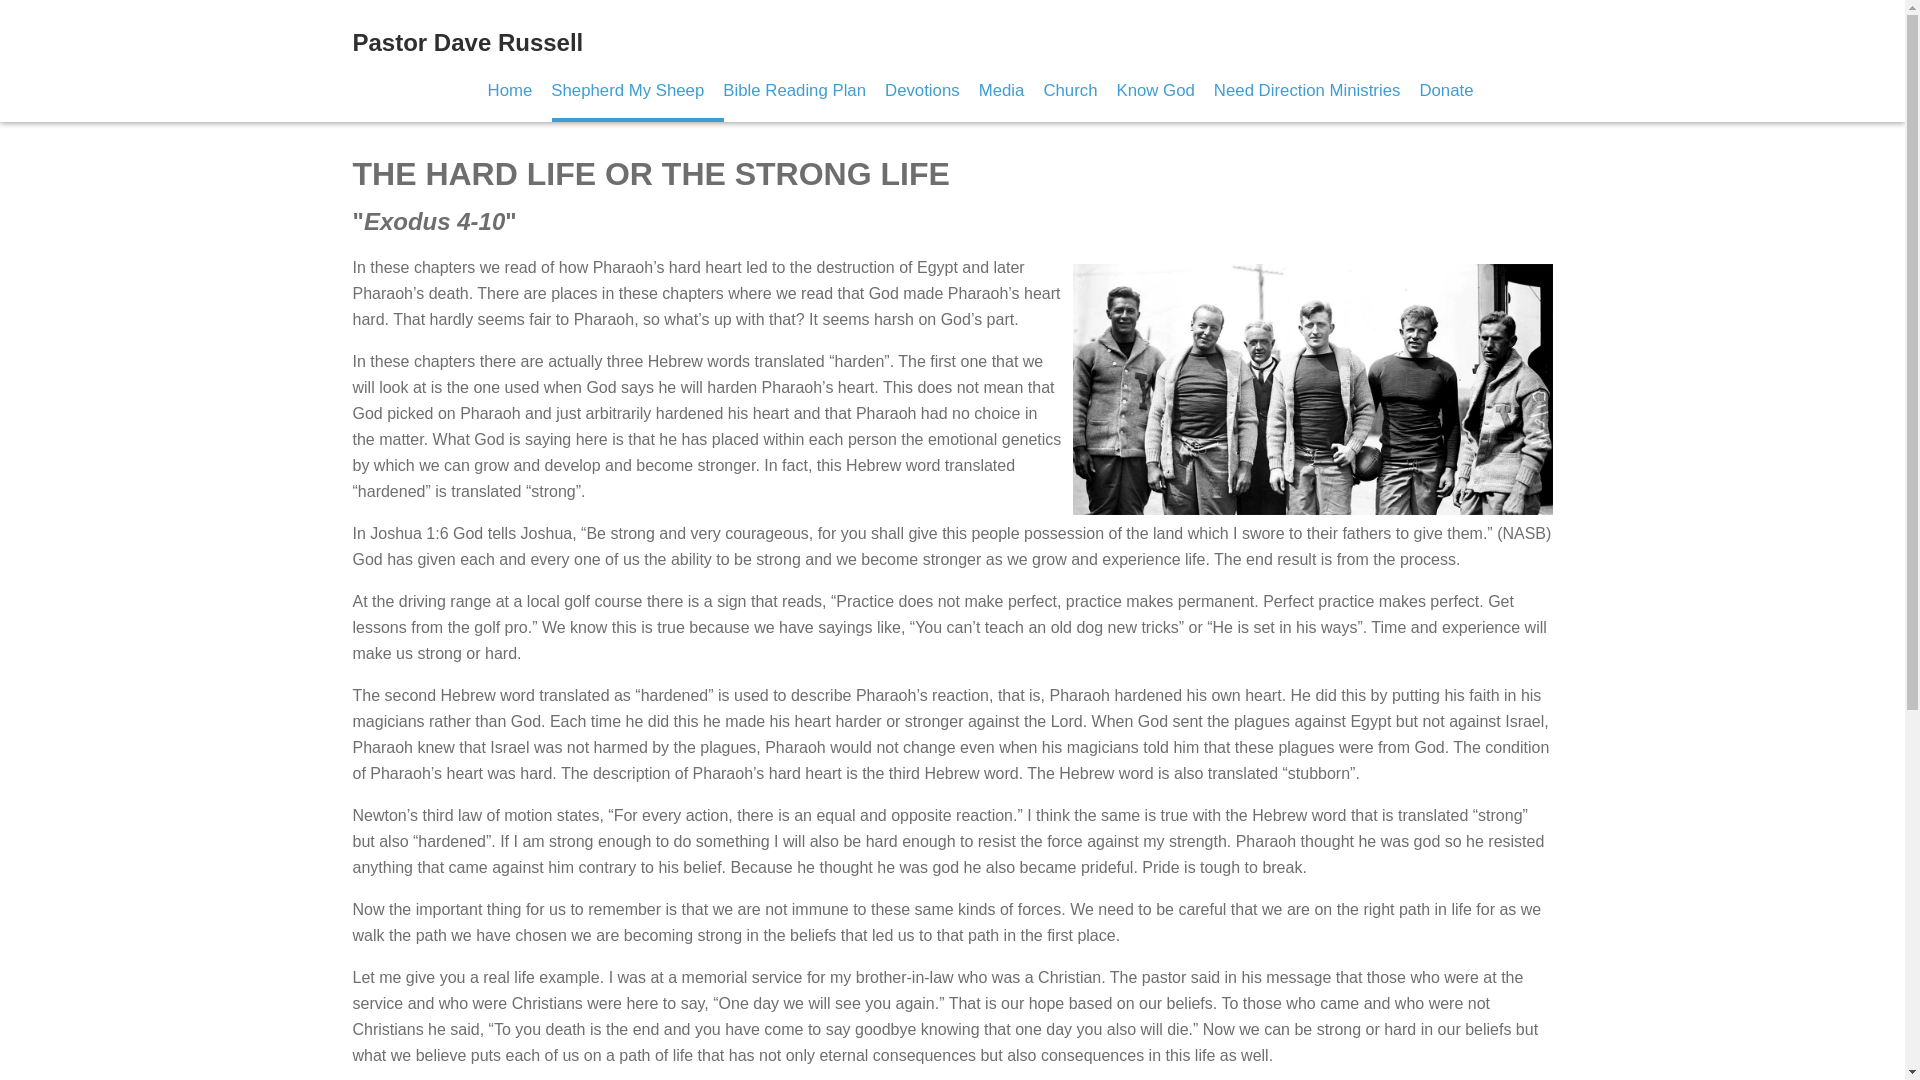  What do you see at coordinates (628, 90) in the screenshot?
I see `Shepherd My Sheep` at bounding box center [628, 90].